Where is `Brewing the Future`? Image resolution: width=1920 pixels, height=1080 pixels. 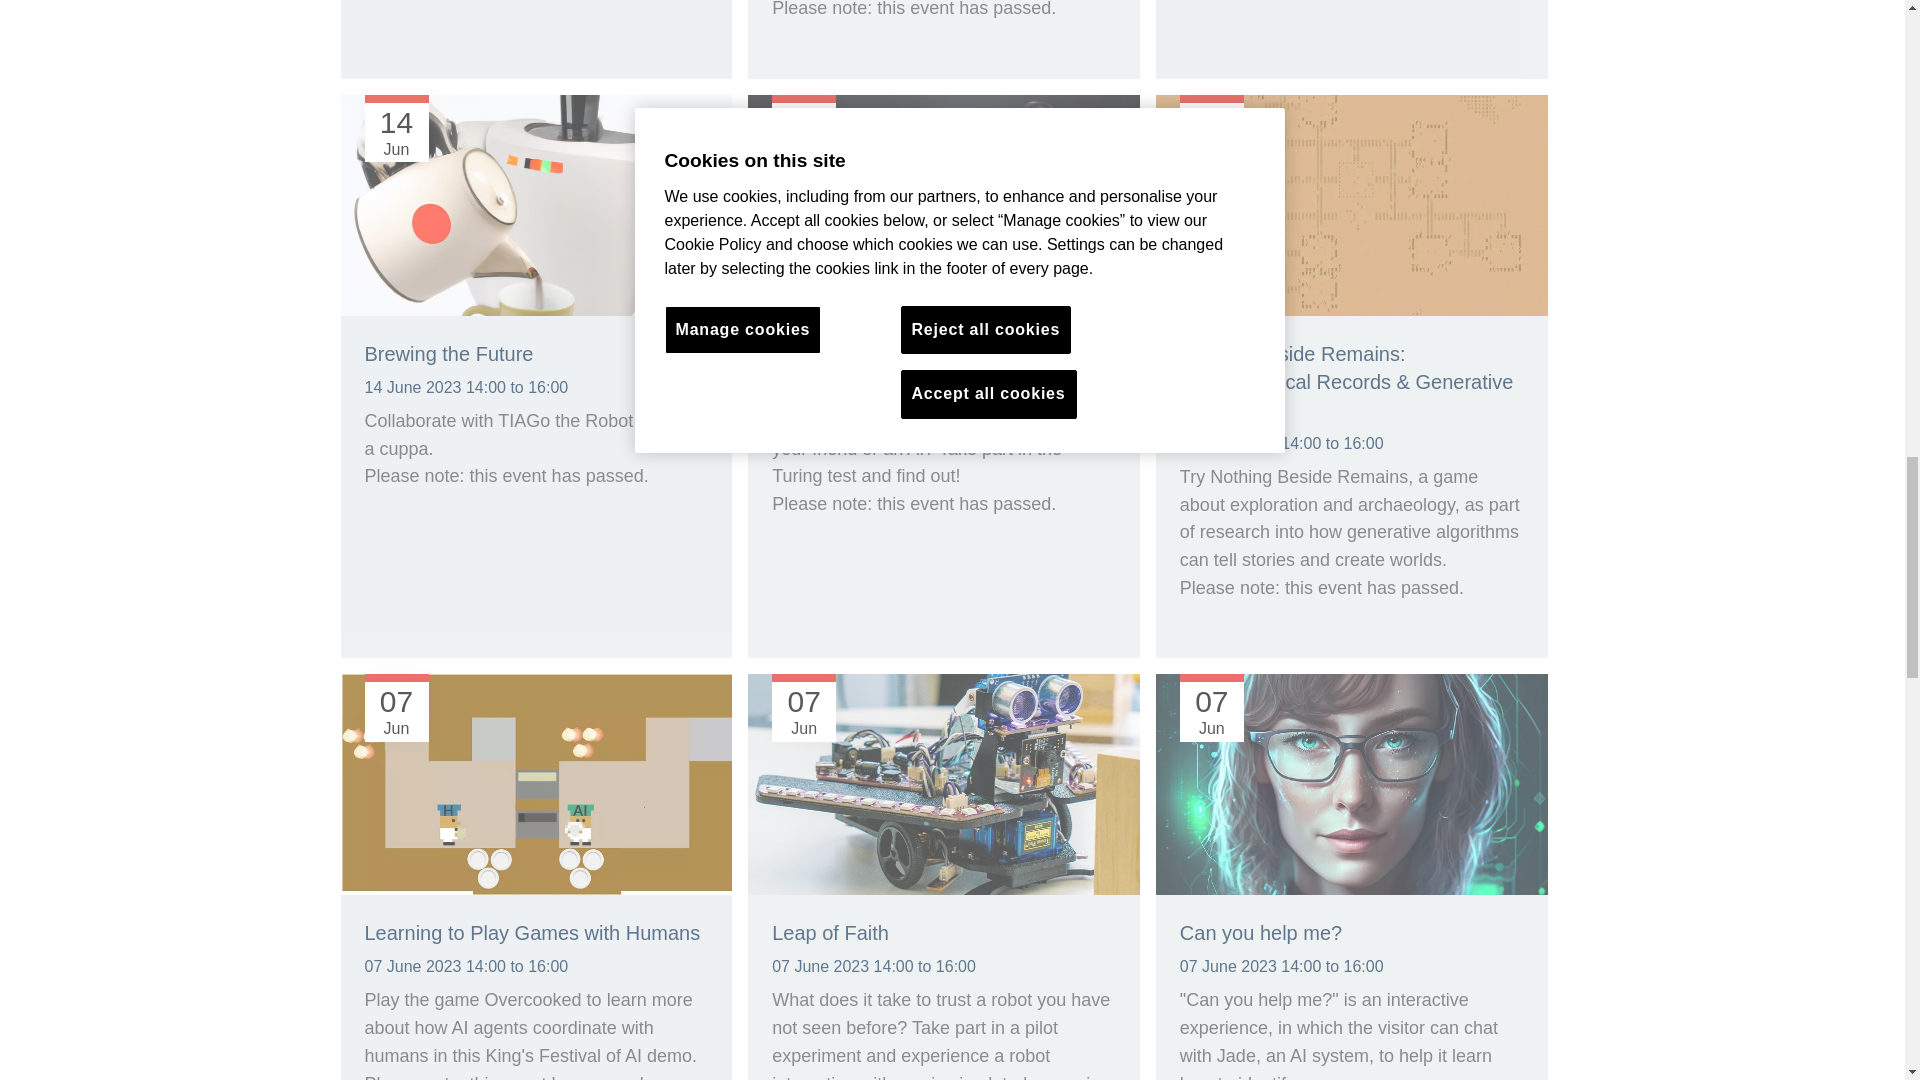 Brewing the Future is located at coordinates (448, 354).